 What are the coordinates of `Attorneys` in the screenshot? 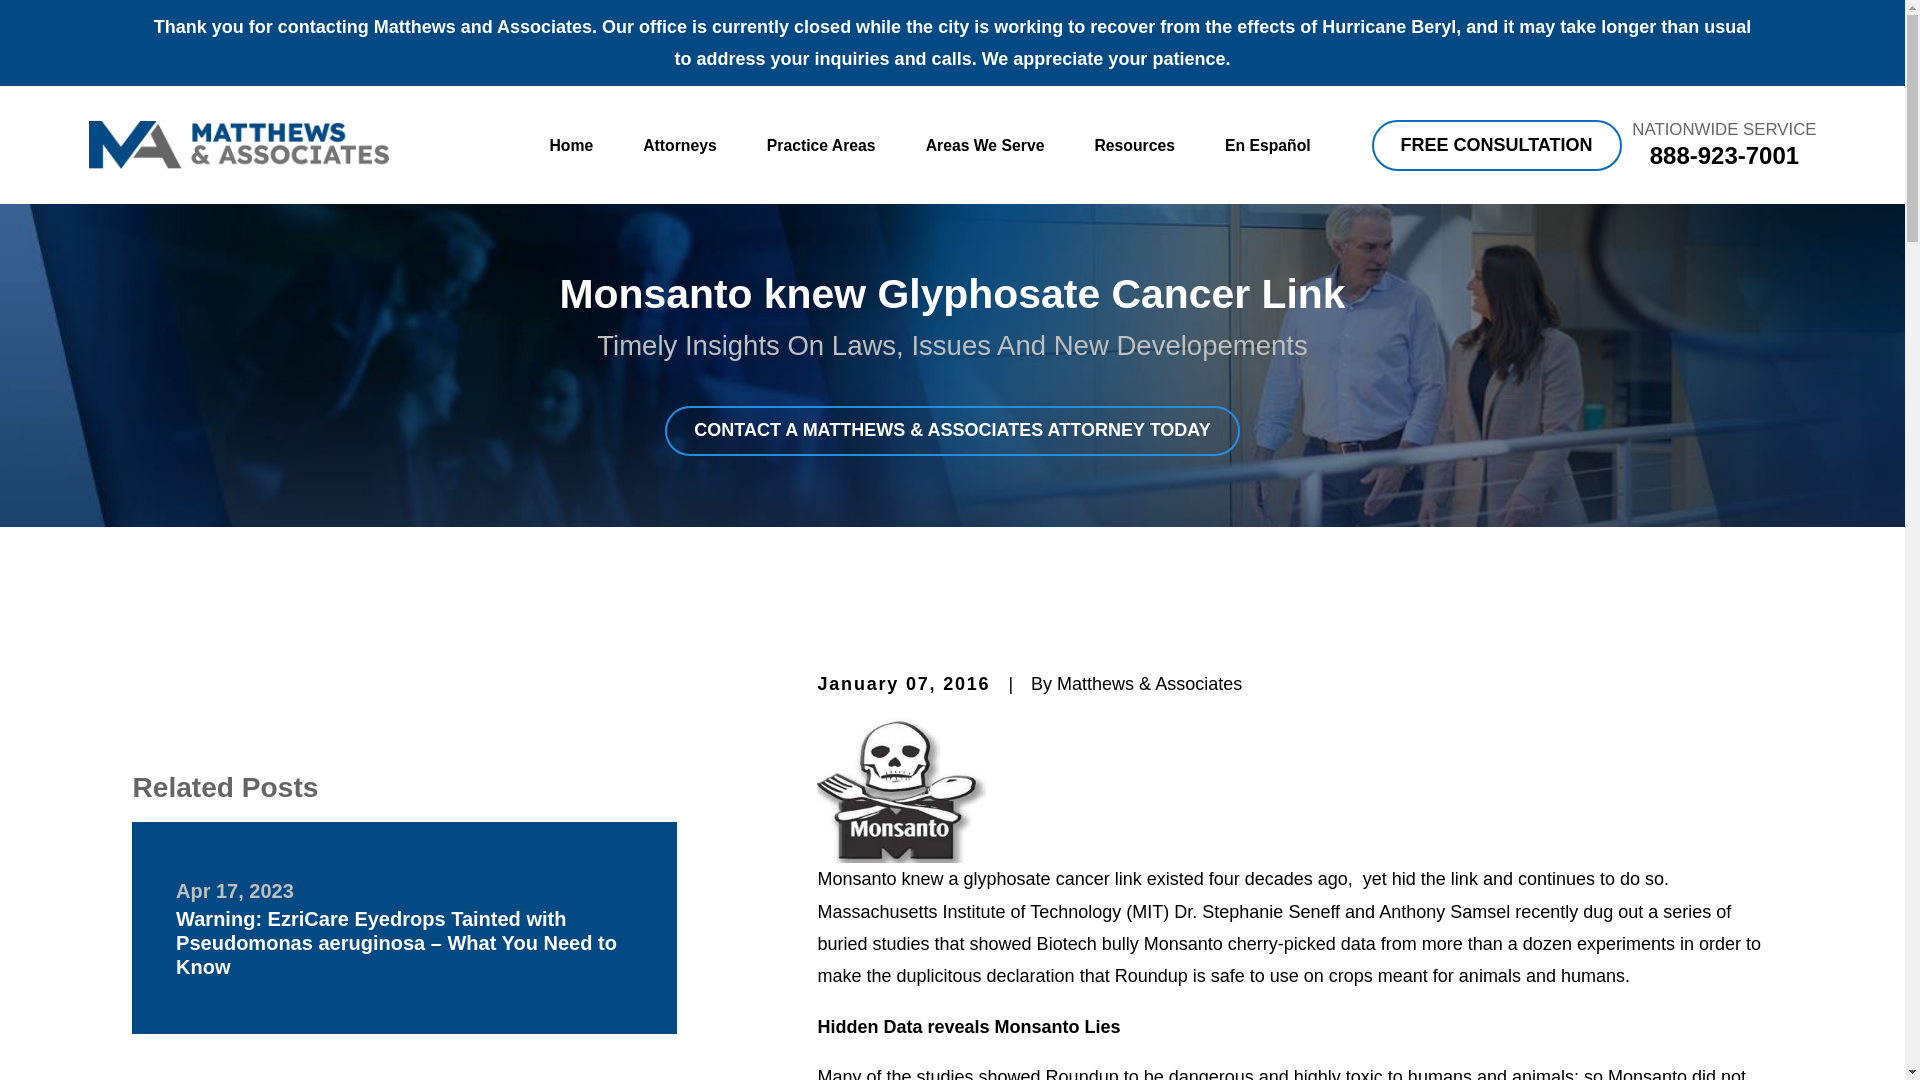 It's located at (680, 146).